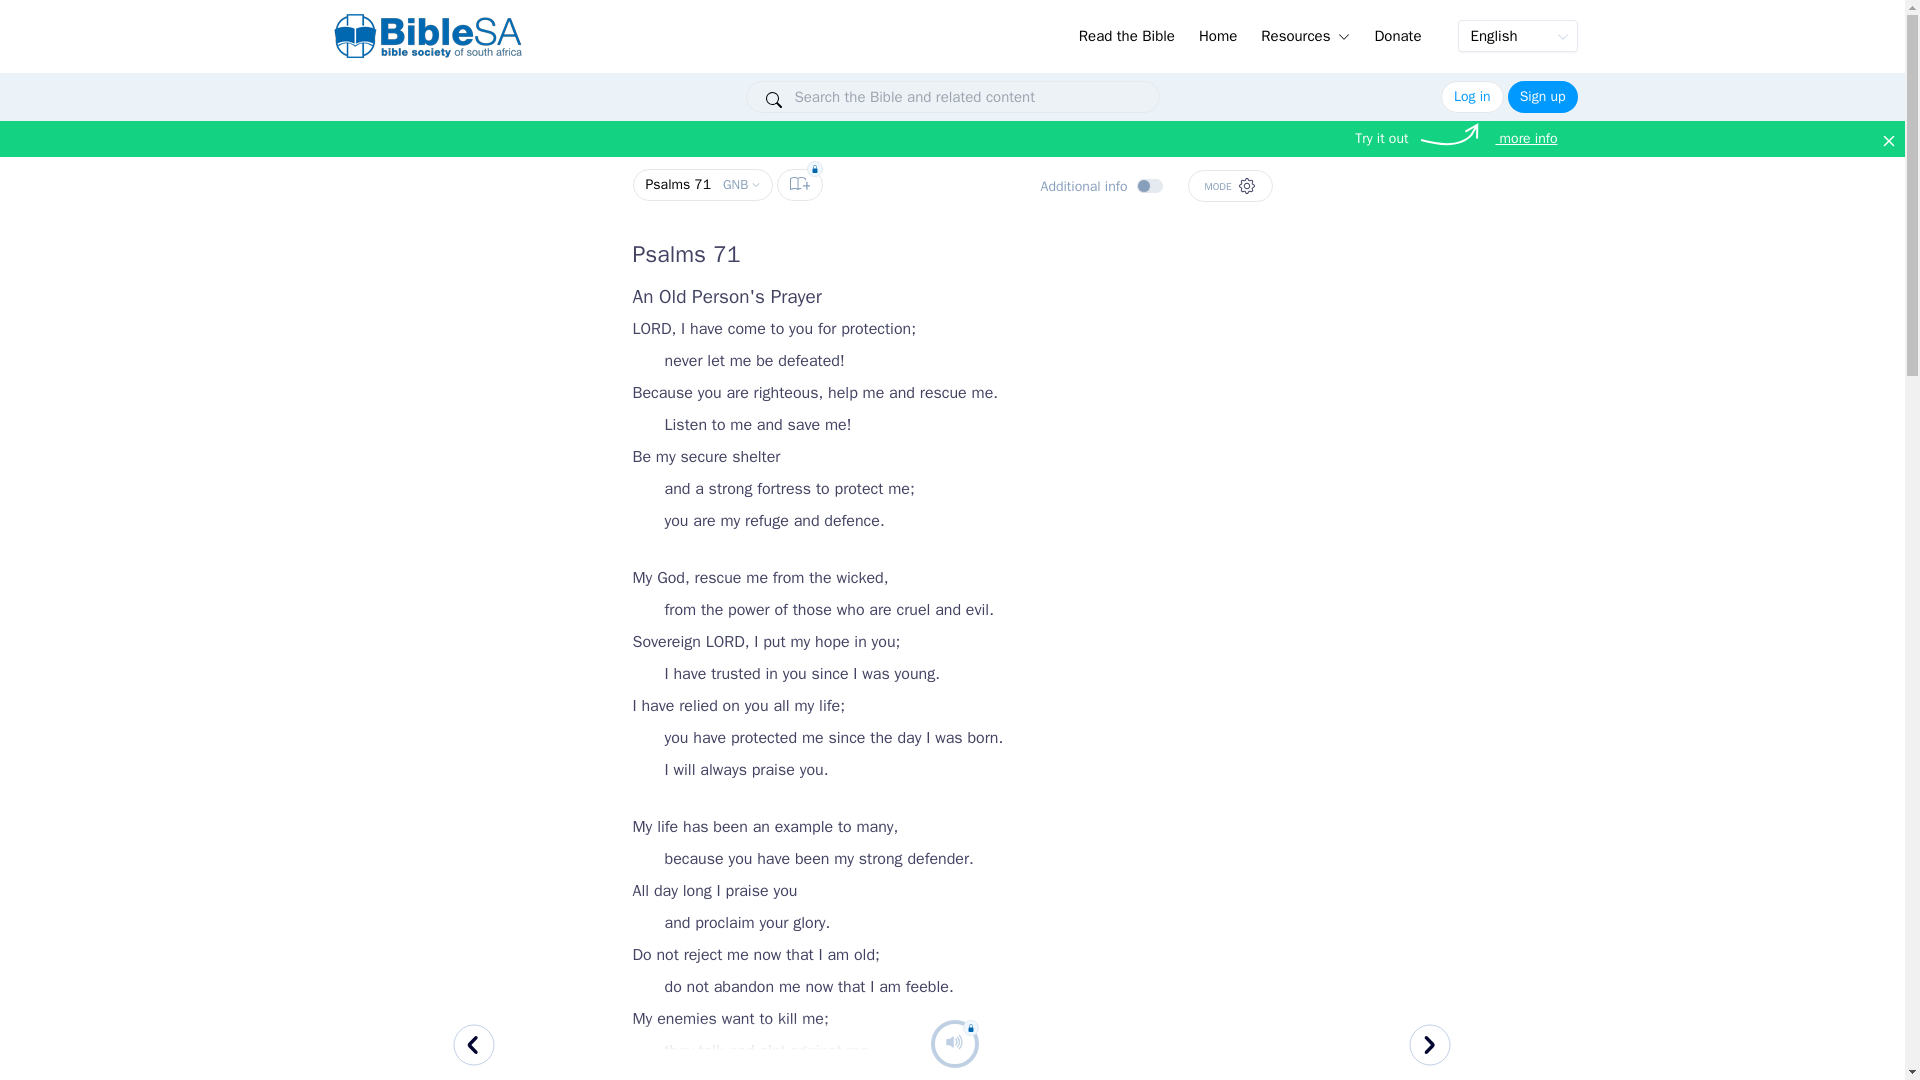  What do you see at coordinates (702, 184) in the screenshot?
I see `Read the Bible` at bounding box center [702, 184].